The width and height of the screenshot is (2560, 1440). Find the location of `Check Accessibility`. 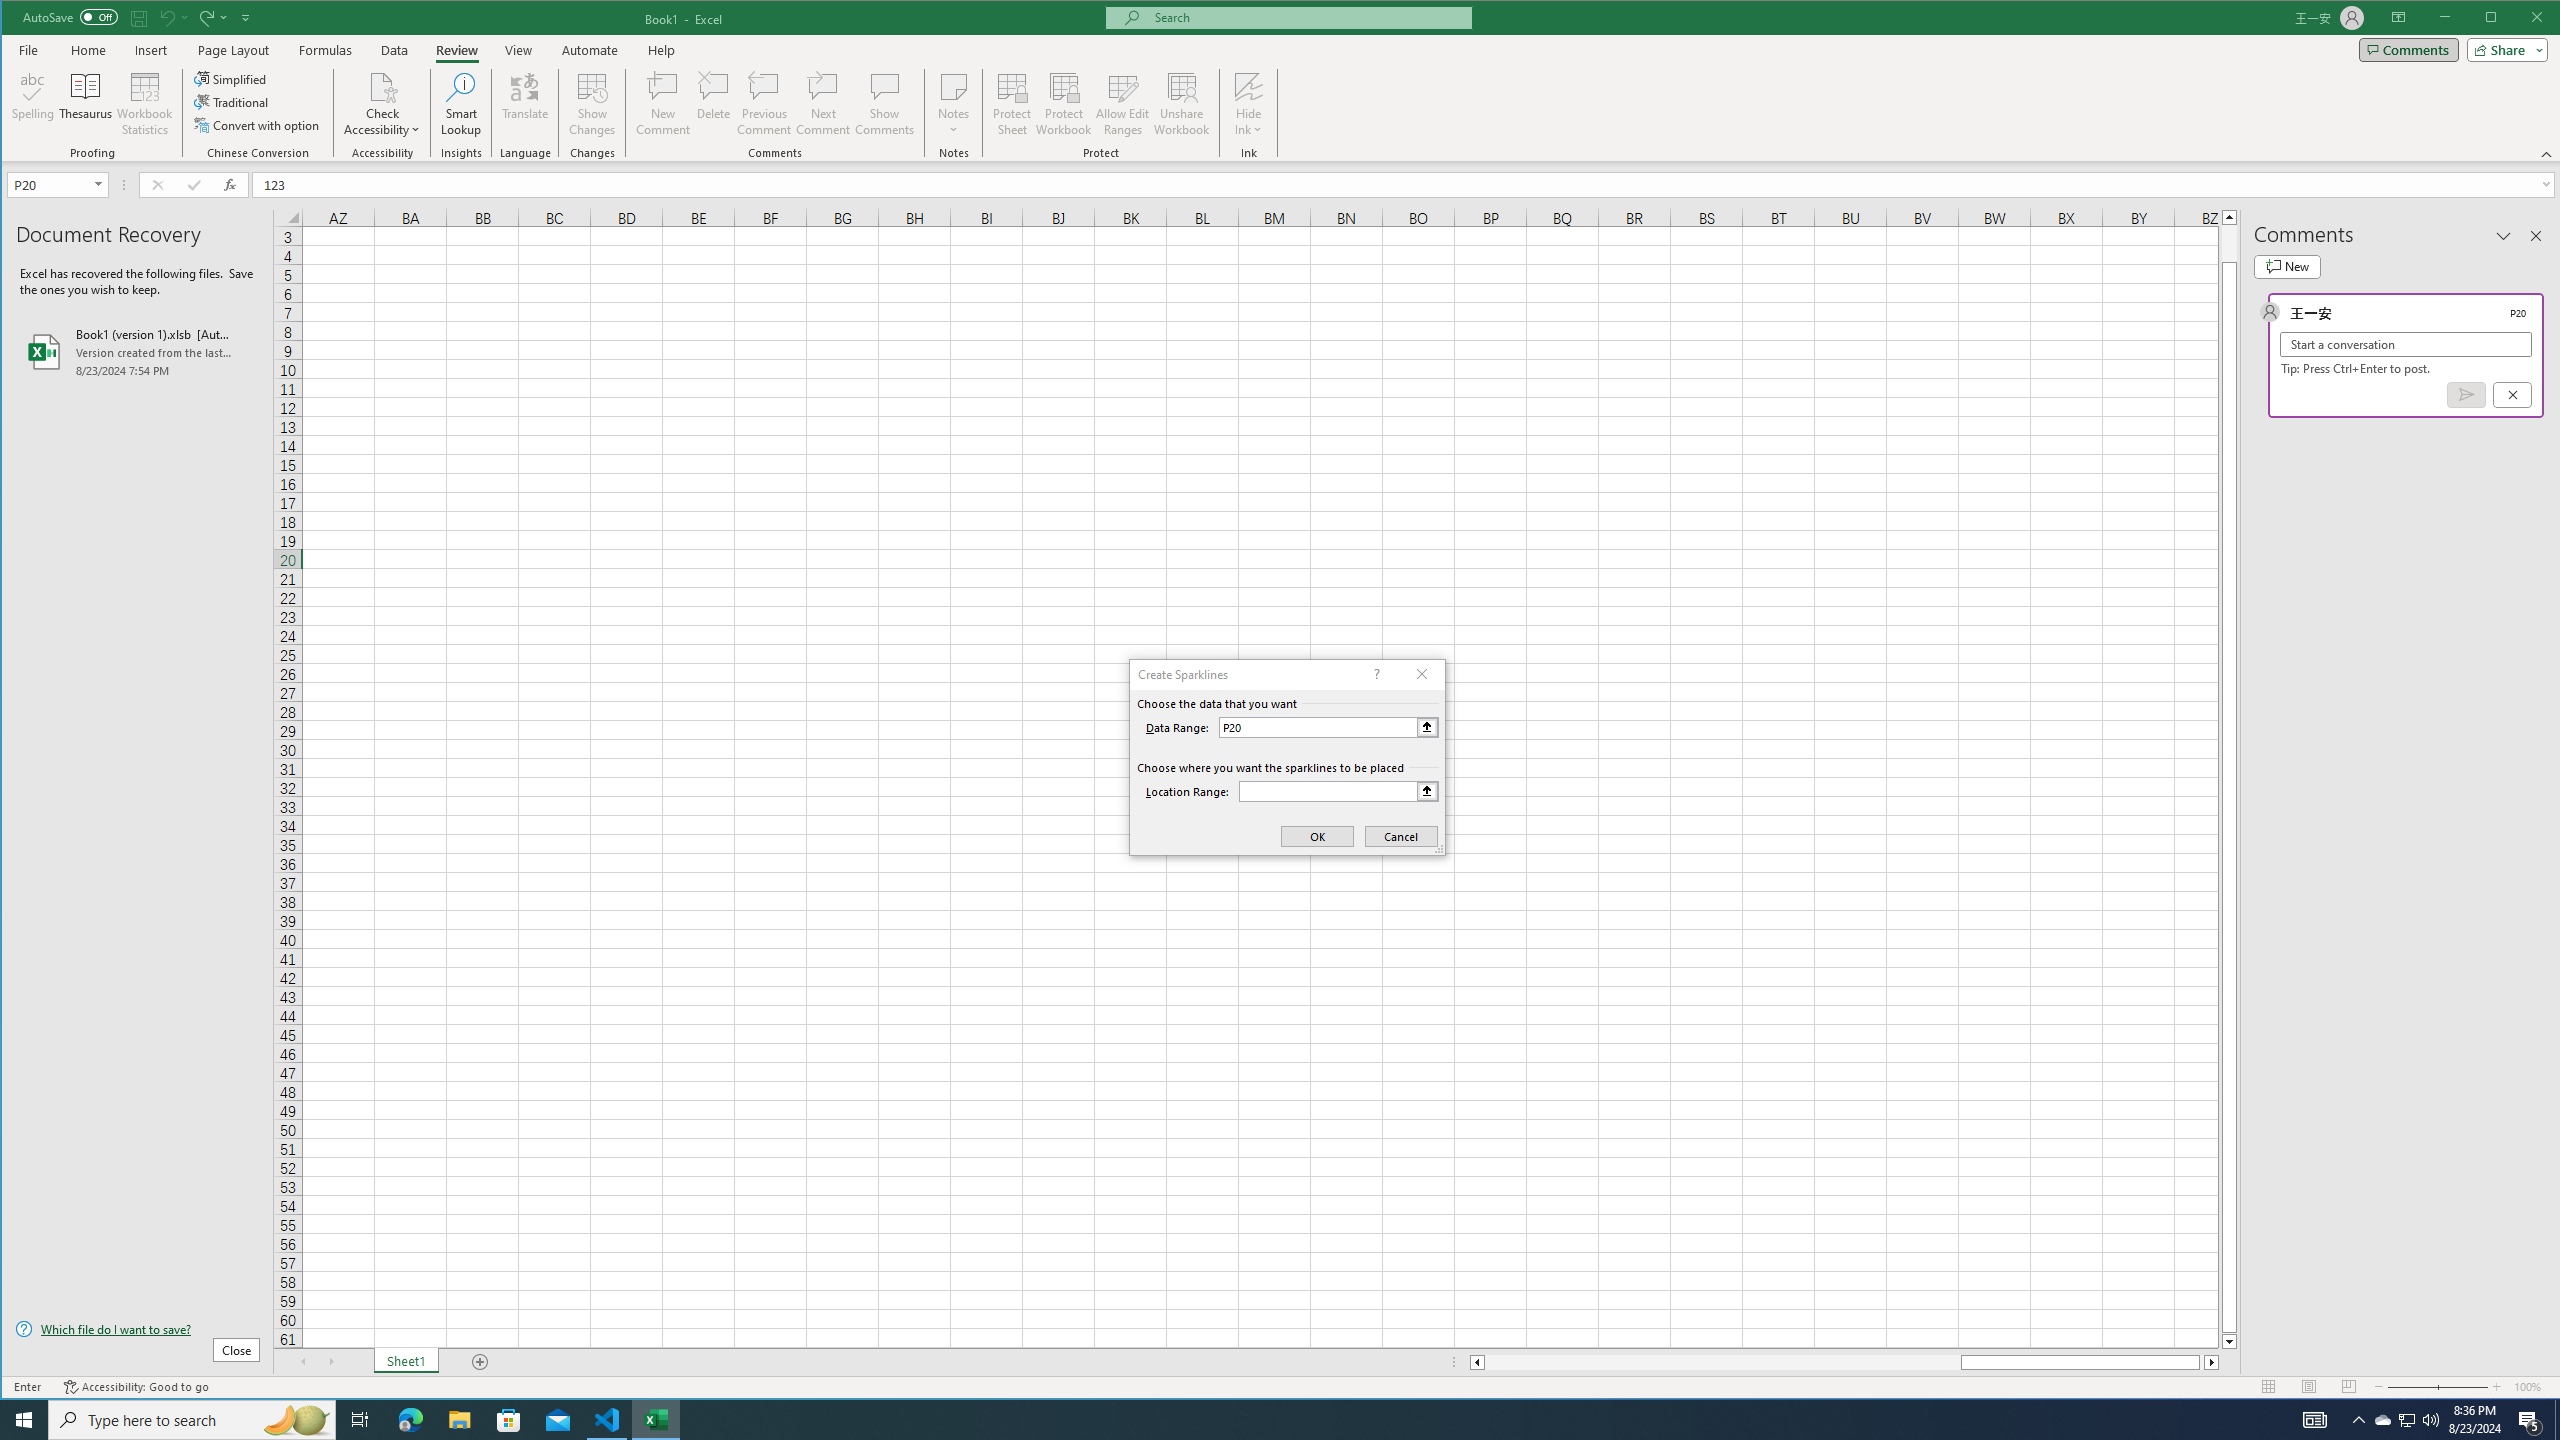

Check Accessibility is located at coordinates (382, 104).